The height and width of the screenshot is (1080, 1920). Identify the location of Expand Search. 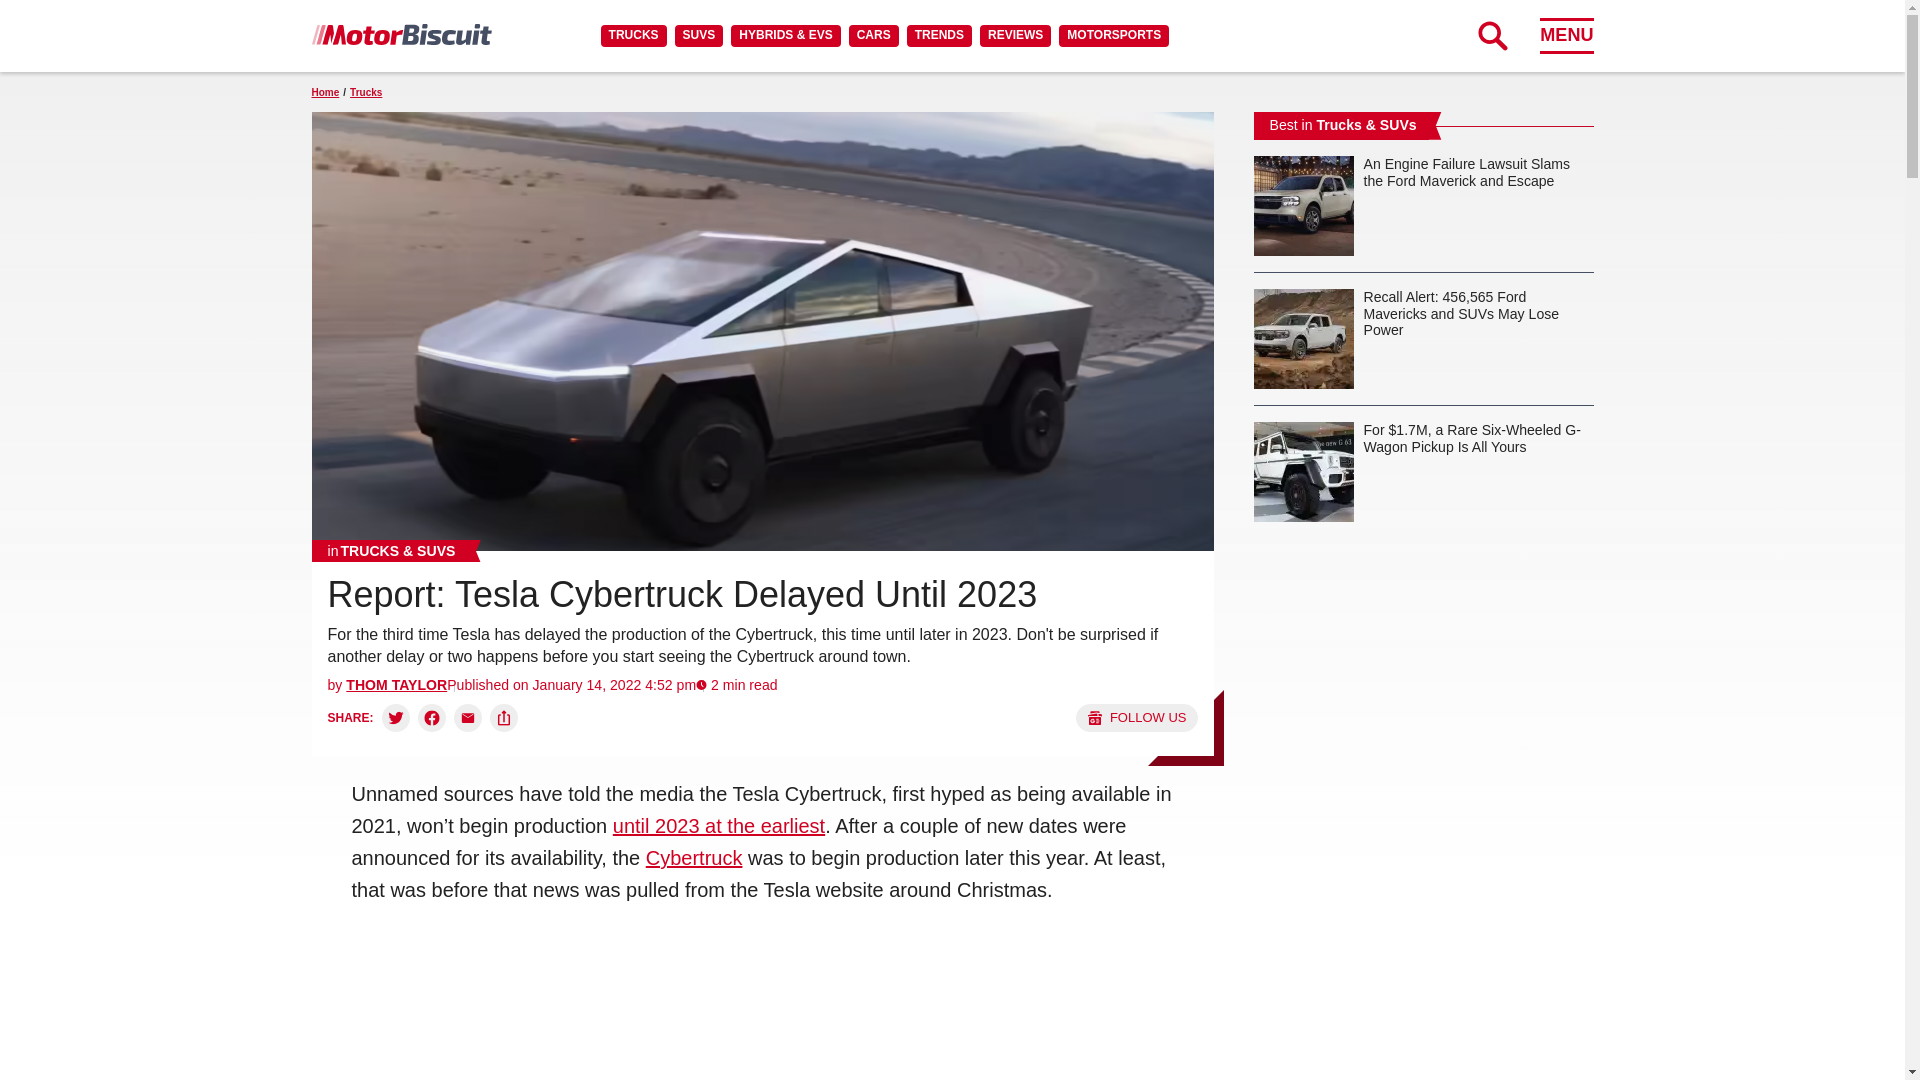
(1492, 35).